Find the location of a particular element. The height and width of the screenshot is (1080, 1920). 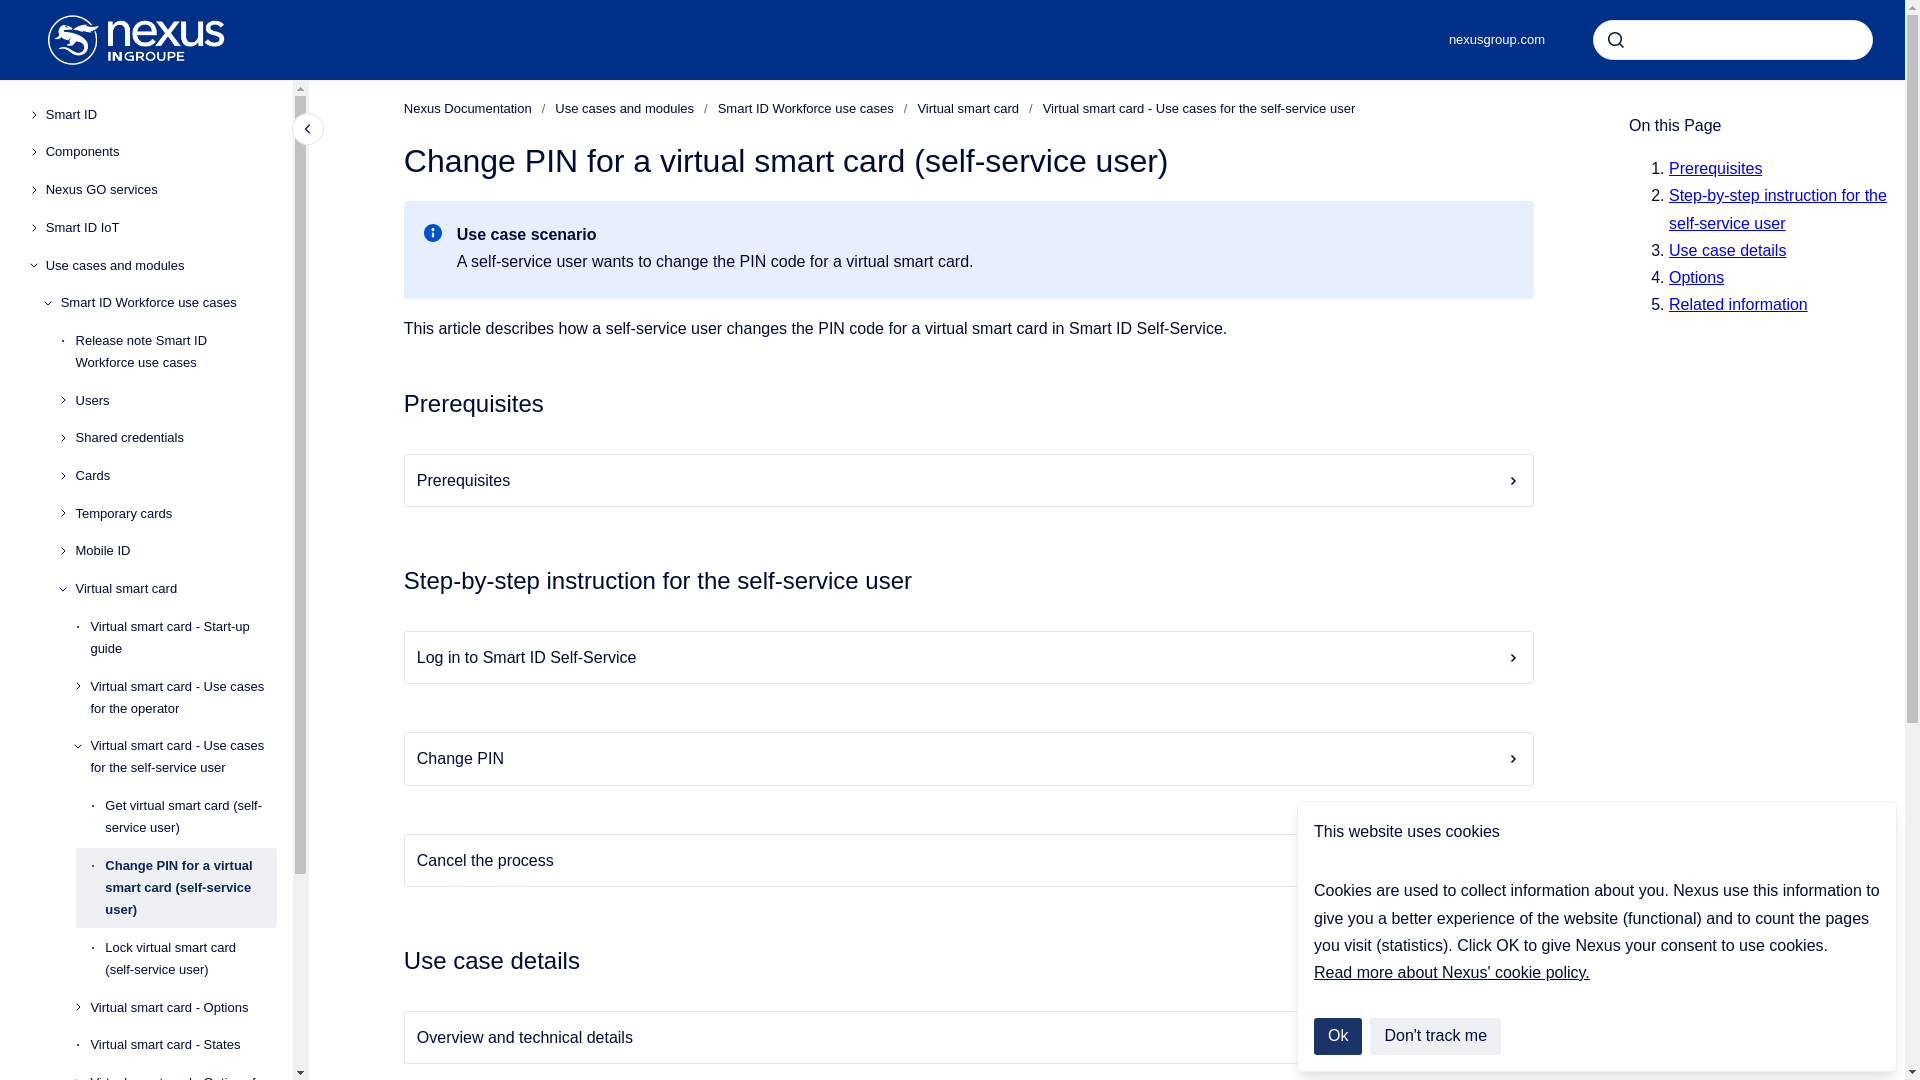

Virtual smart card is located at coordinates (176, 588).